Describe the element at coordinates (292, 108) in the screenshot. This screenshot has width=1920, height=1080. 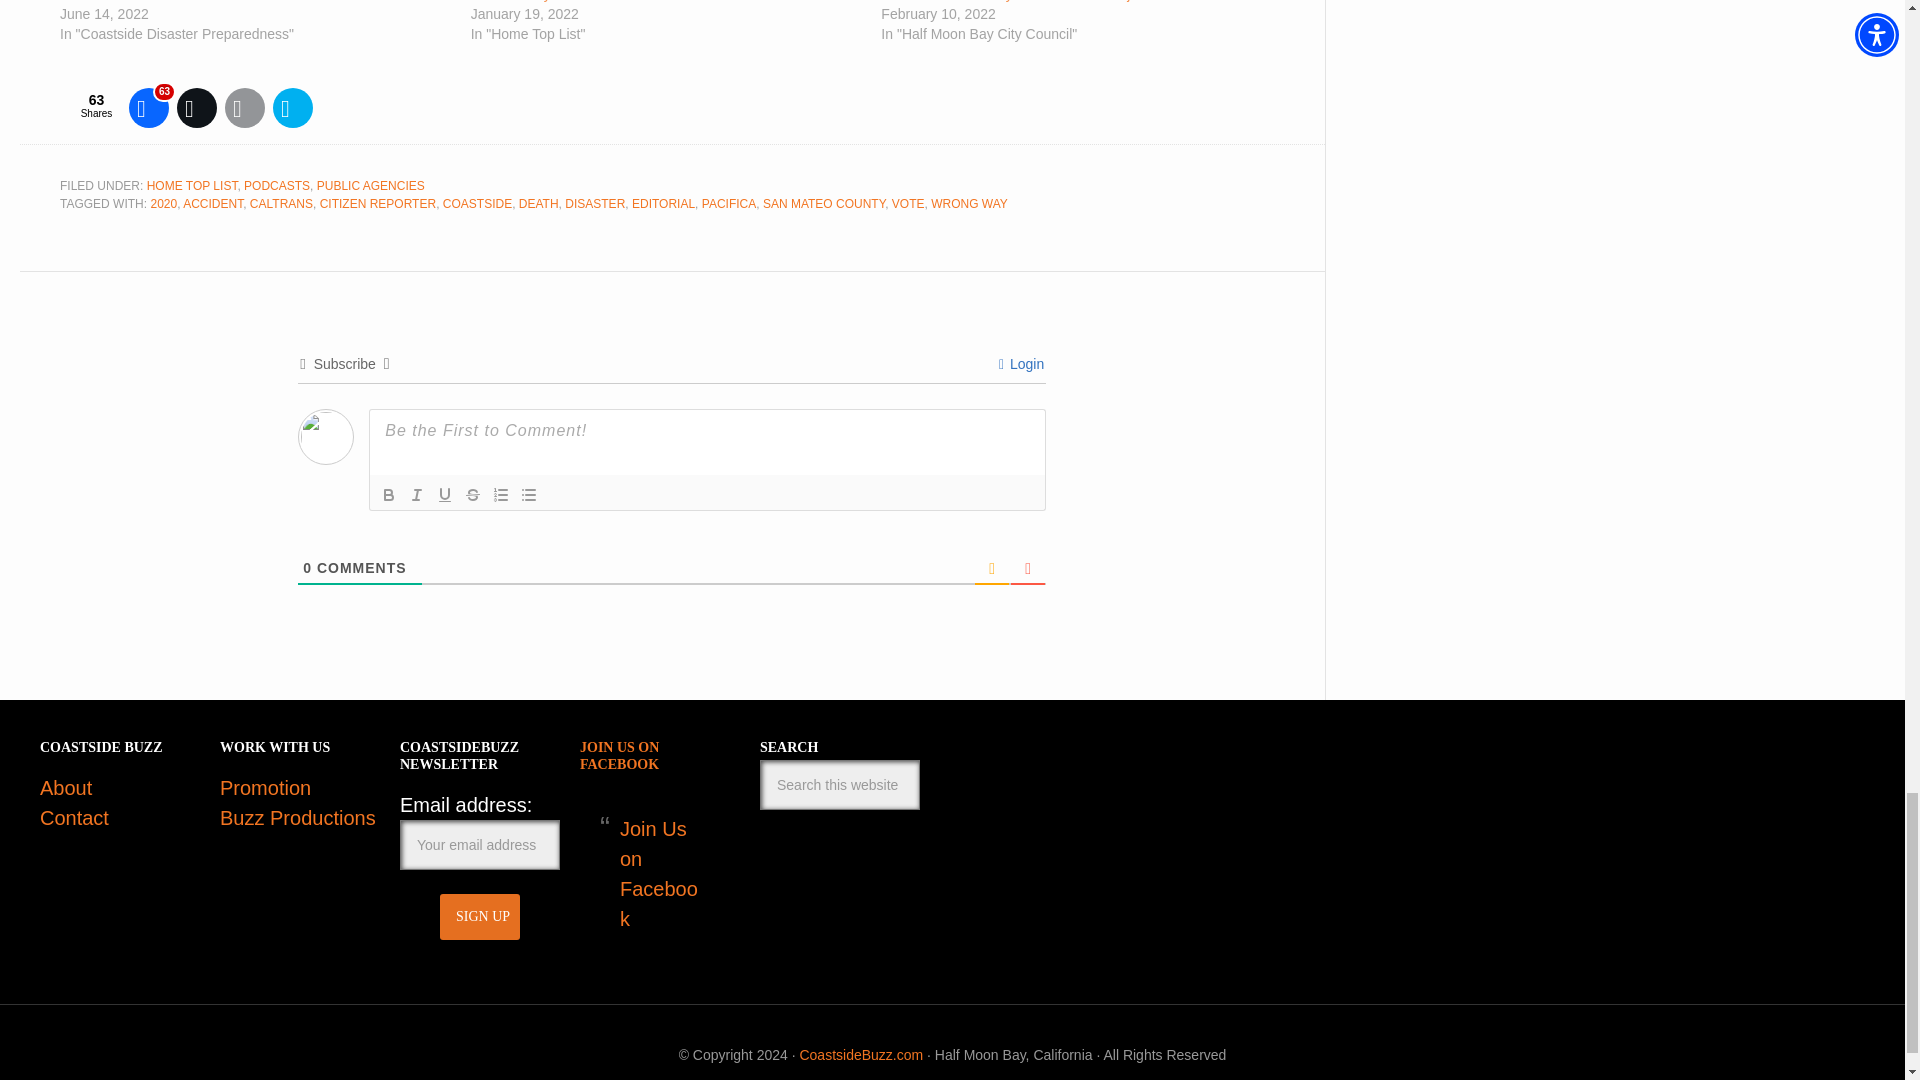
I see `PrintFriendly` at that location.